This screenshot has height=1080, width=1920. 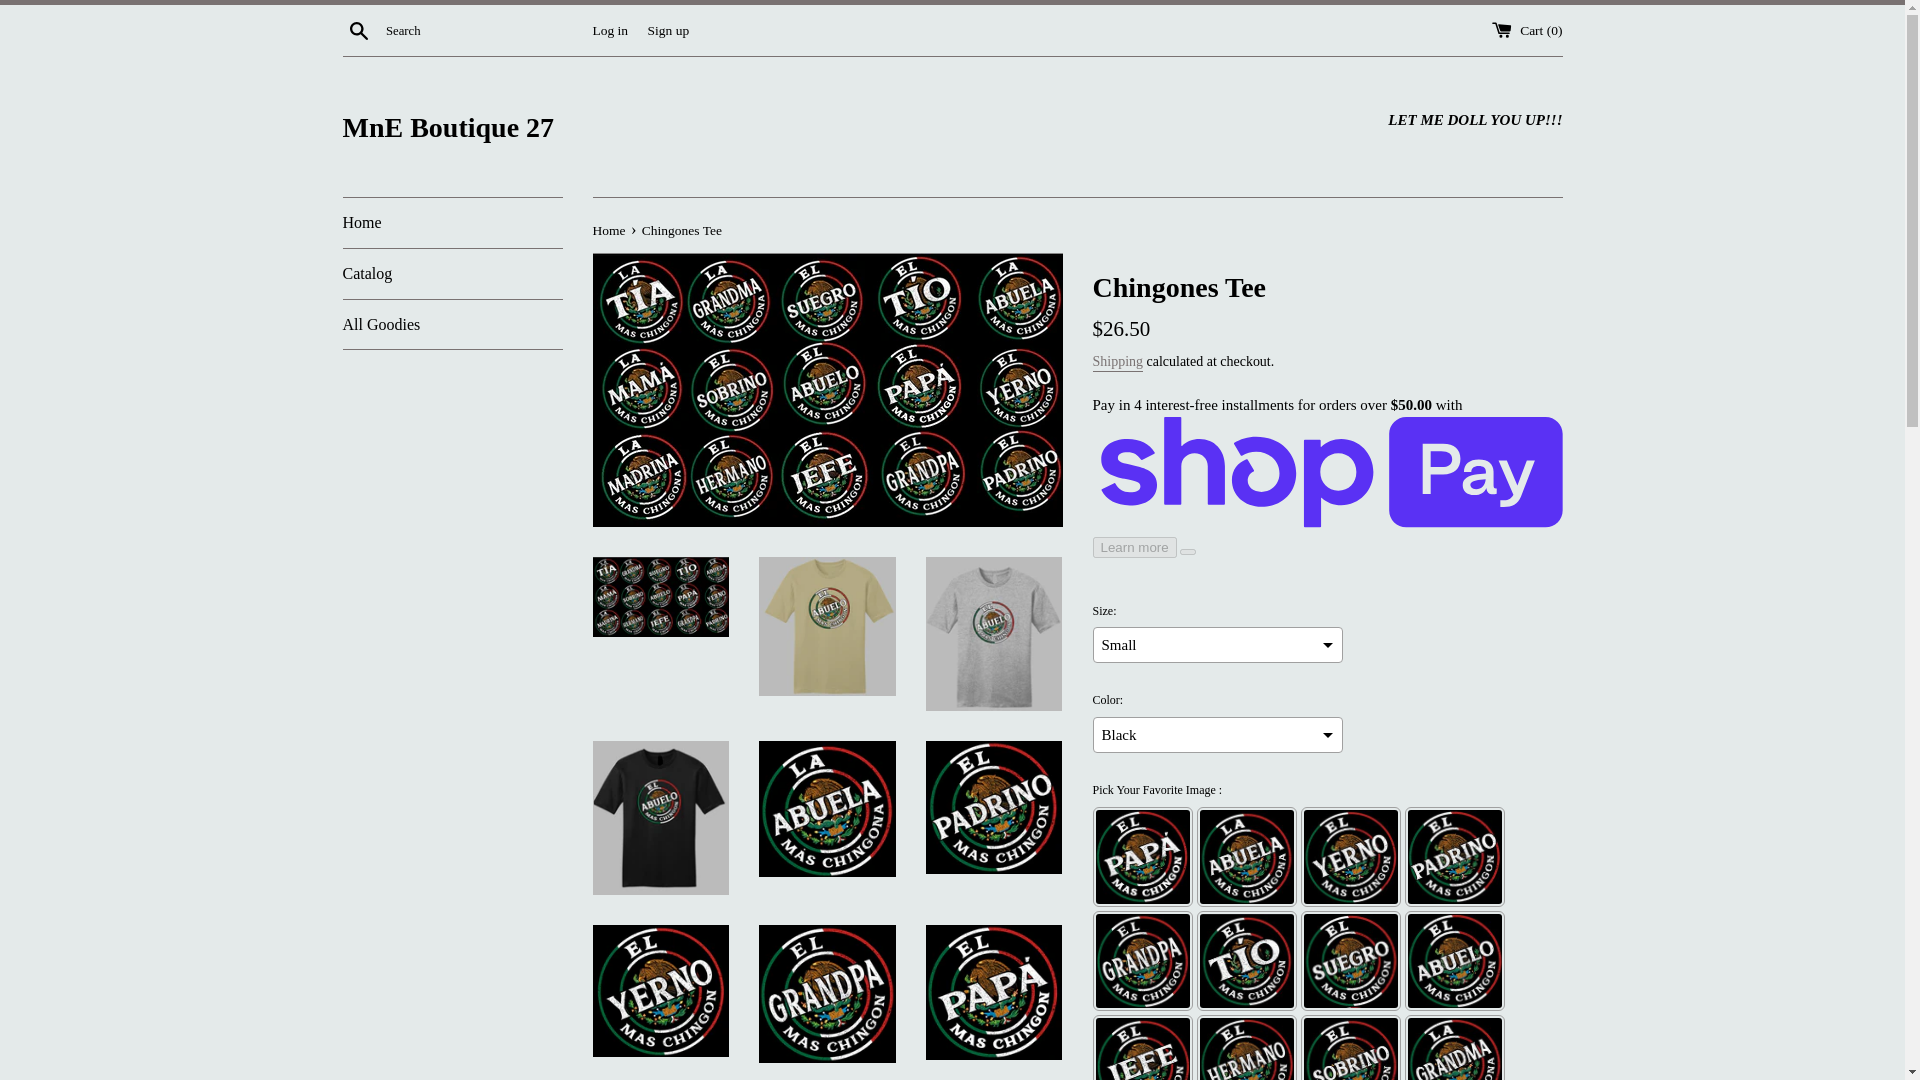 What do you see at coordinates (609, 28) in the screenshot?
I see `Log in` at bounding box center [609, 28].